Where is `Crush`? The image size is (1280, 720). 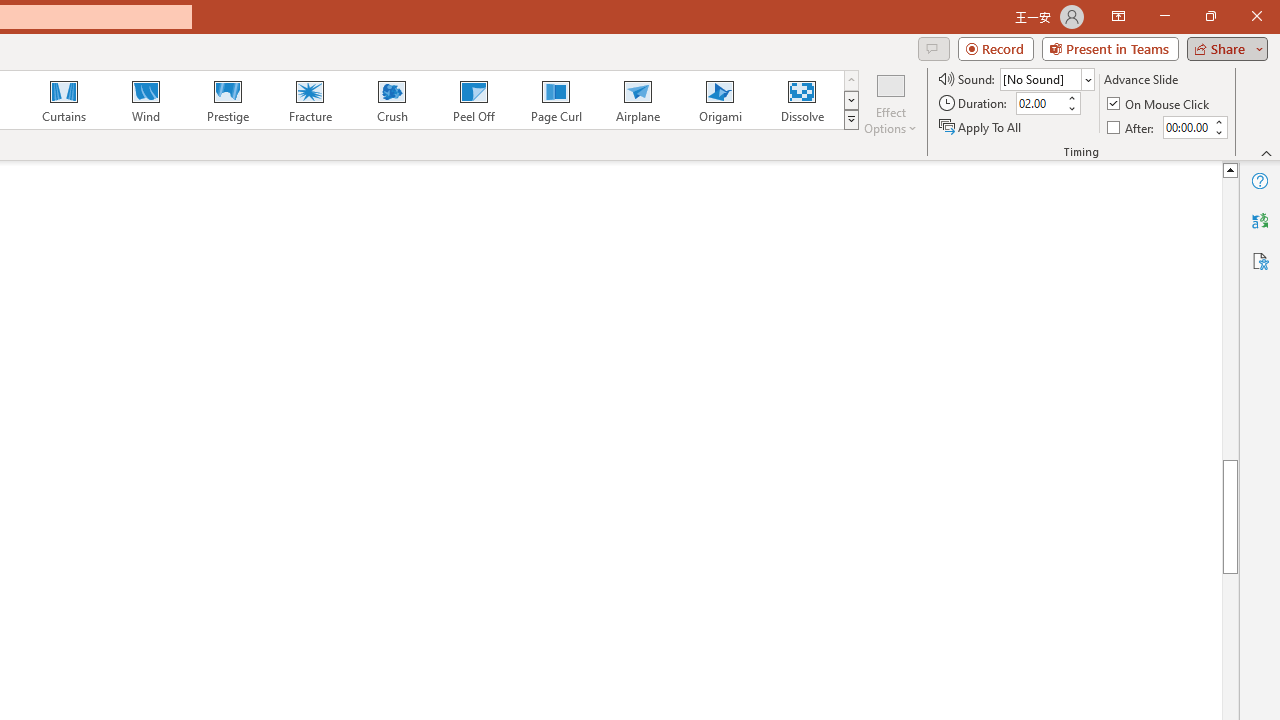
Crush is located at coordinates (391, 100).